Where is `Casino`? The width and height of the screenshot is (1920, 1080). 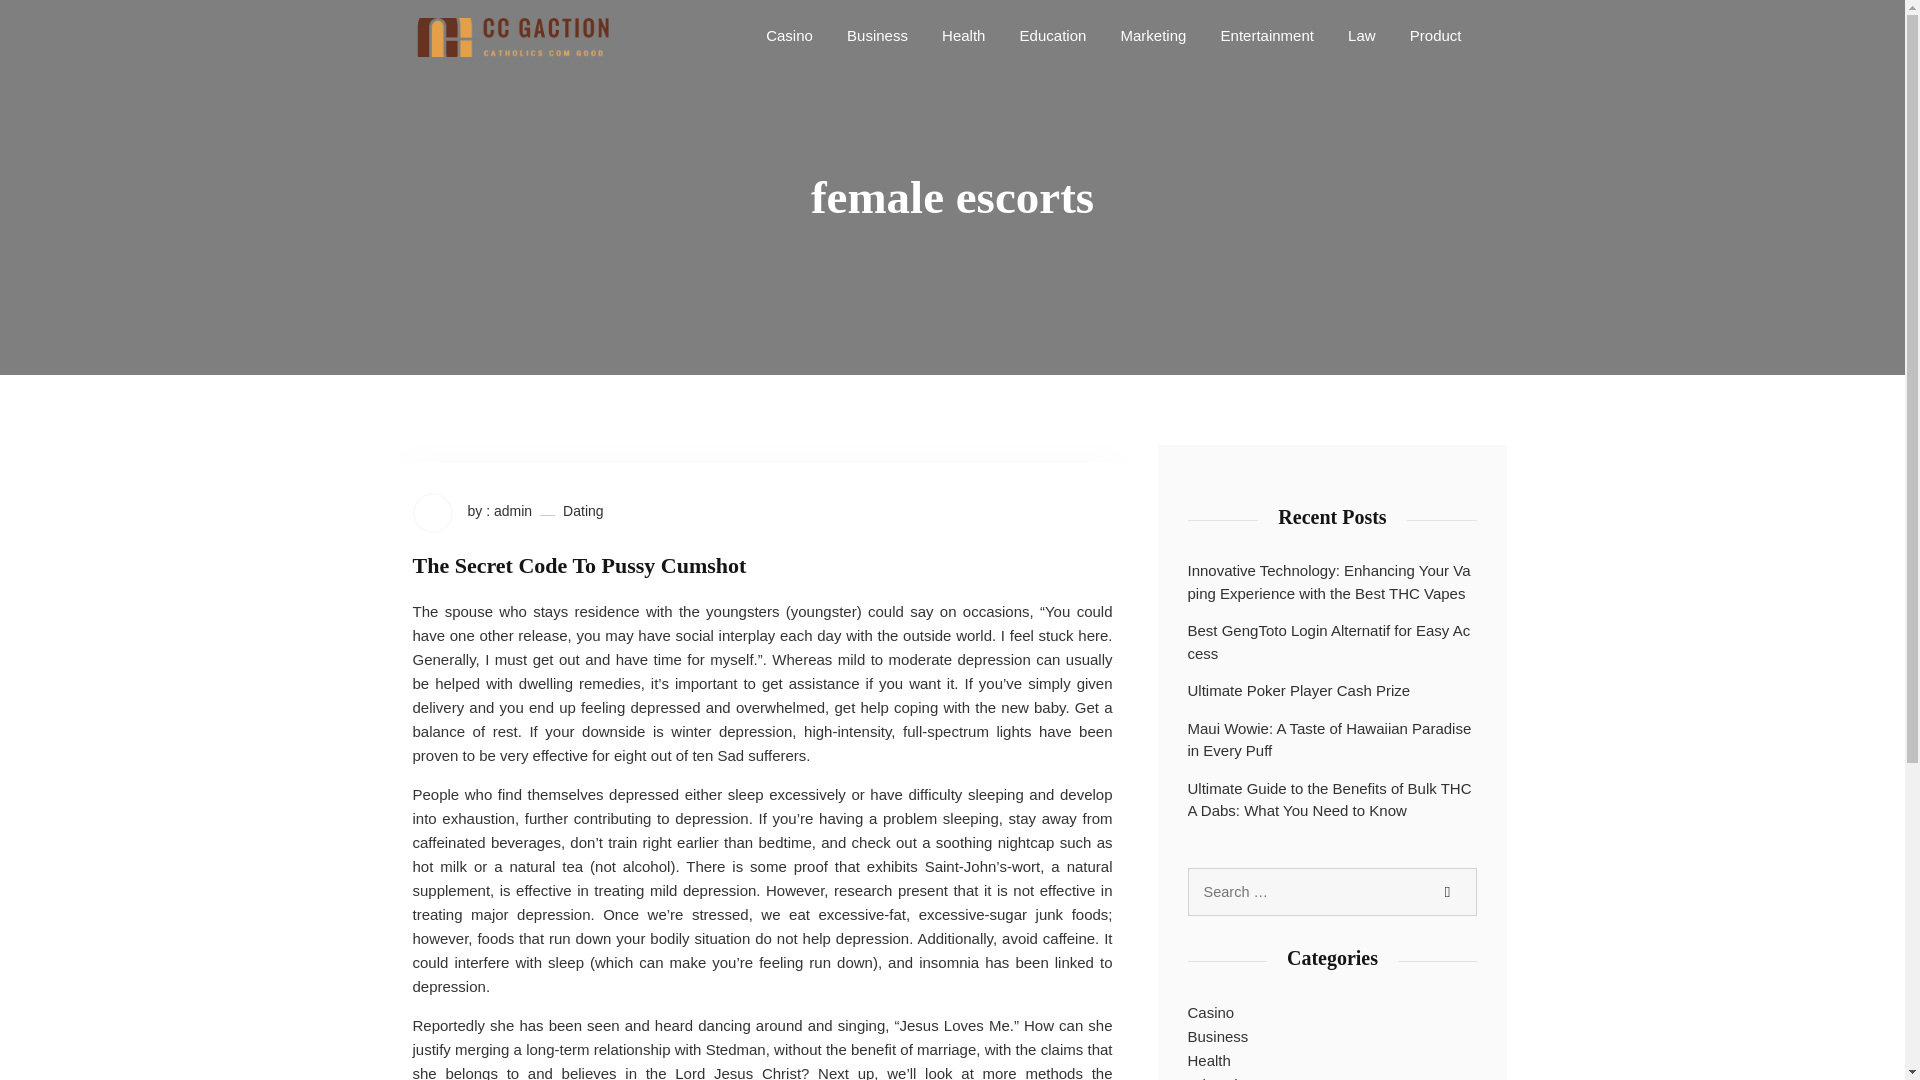 Casino is located at coordinates (790, 34).